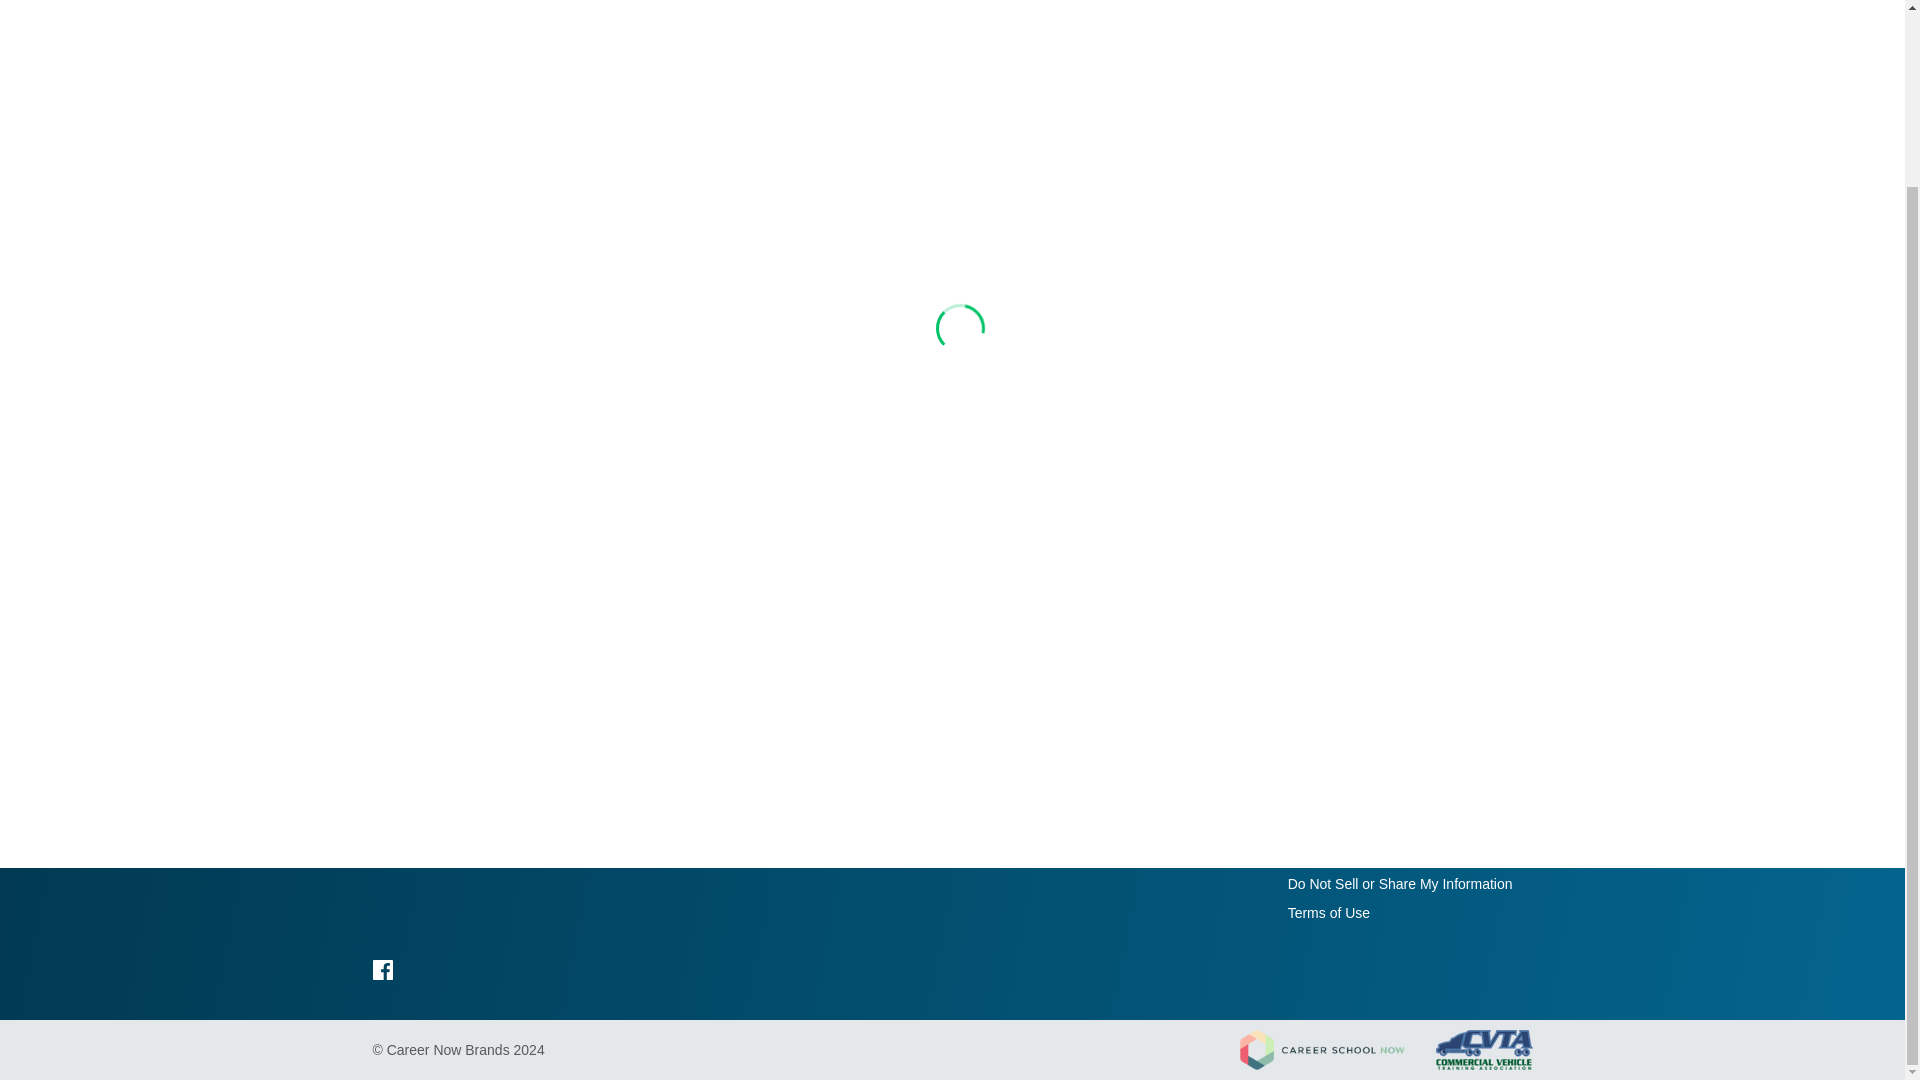 The height and width of the screenshot is (1080, 1920). What do you see at coordinates (966, 768) in the screenshot?
I see `Find CDL Schools Near You` at bounding box center [966, 768].